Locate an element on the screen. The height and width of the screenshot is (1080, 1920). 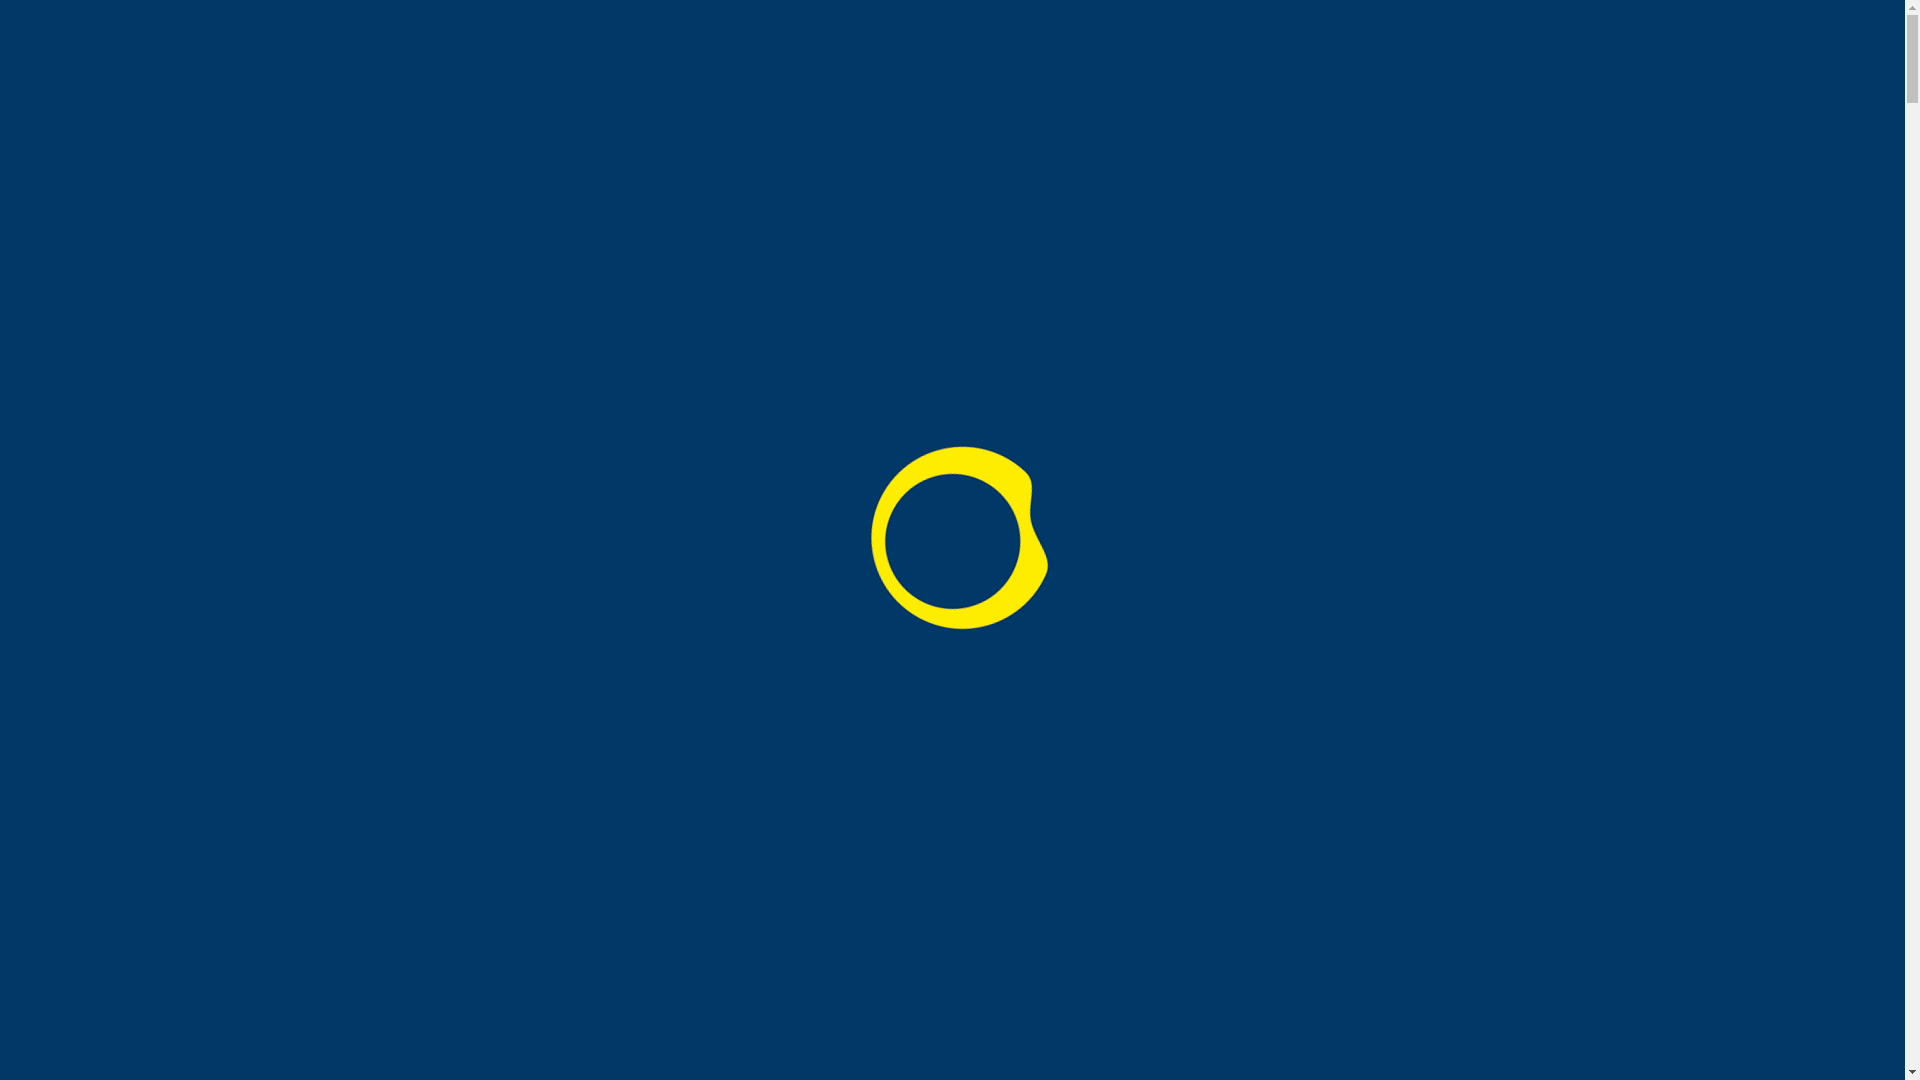
auto-lumiere@bluewin.ch is located at coordinates (109, 500).